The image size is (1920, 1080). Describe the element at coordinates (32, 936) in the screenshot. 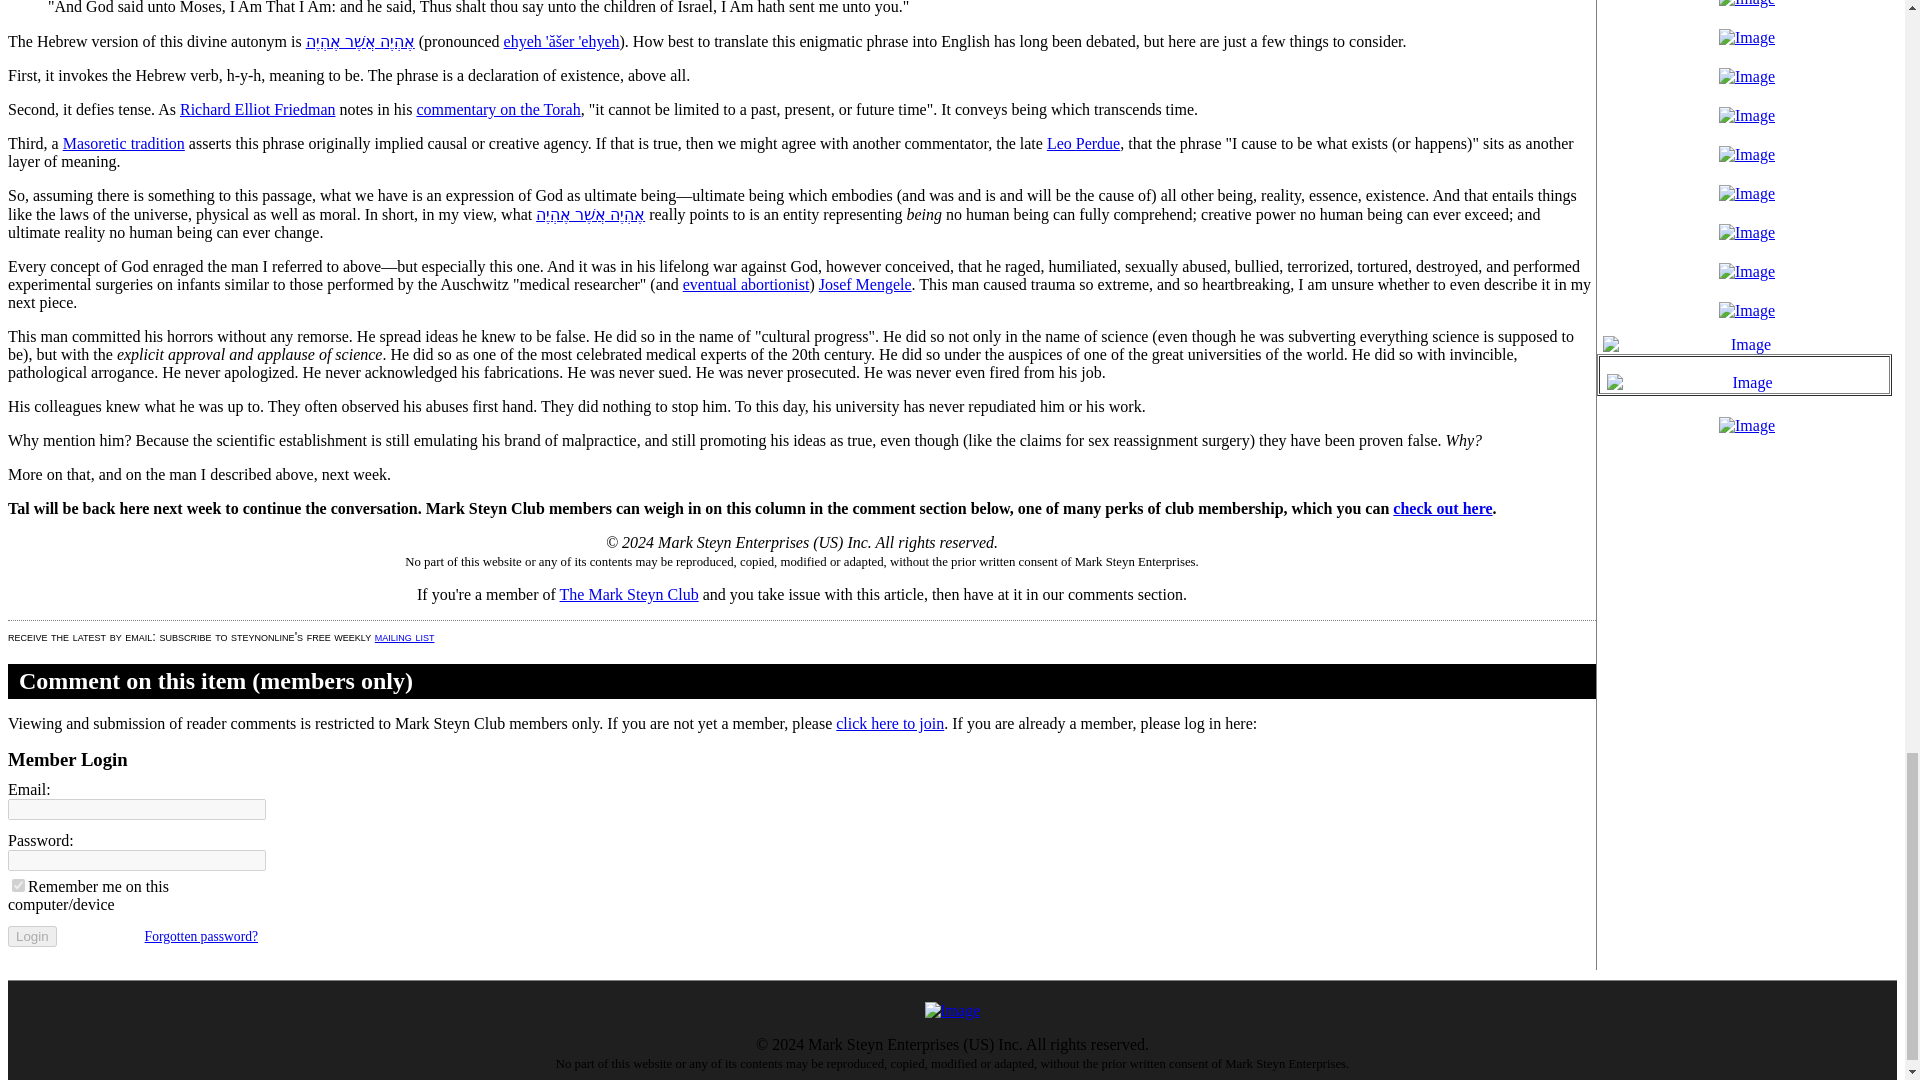

I see `Login` at that location.